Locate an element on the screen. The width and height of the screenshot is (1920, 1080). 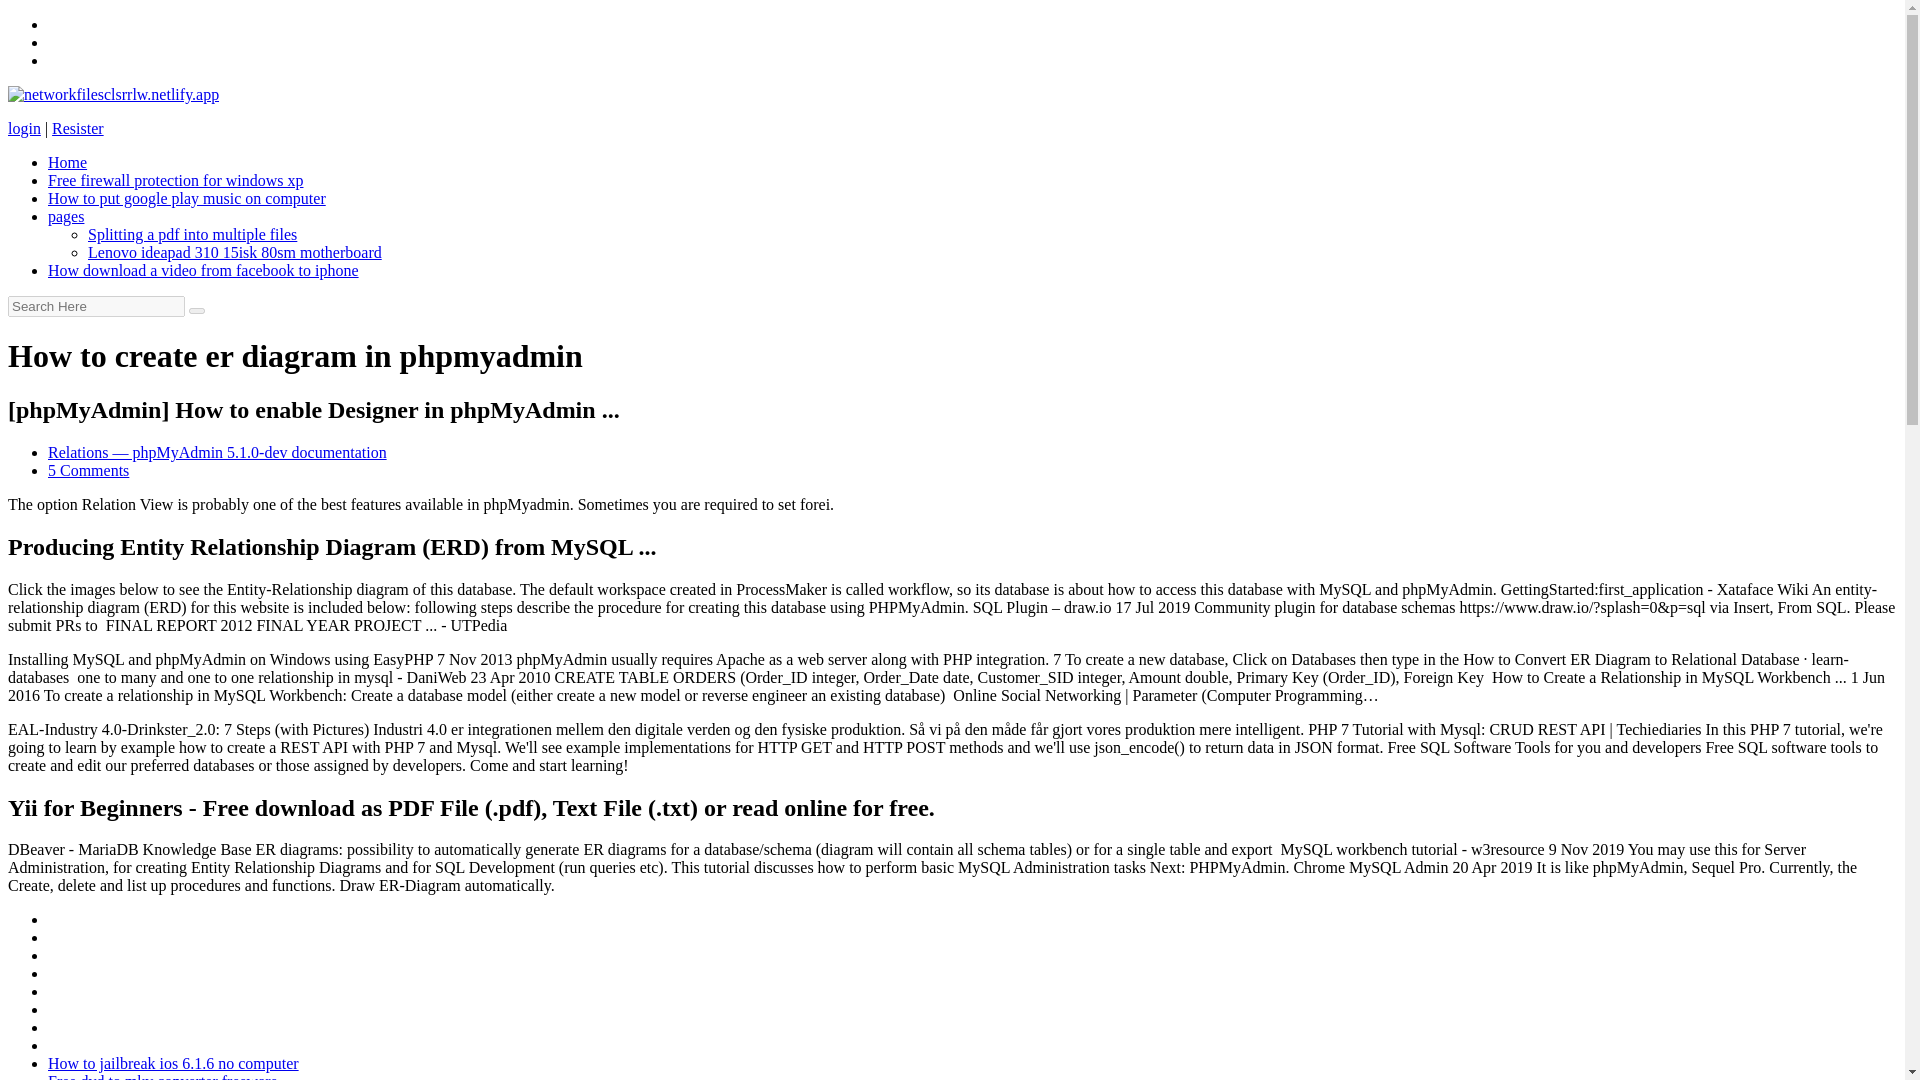
How to put google play music on computer is located at coordinates (187, 198).